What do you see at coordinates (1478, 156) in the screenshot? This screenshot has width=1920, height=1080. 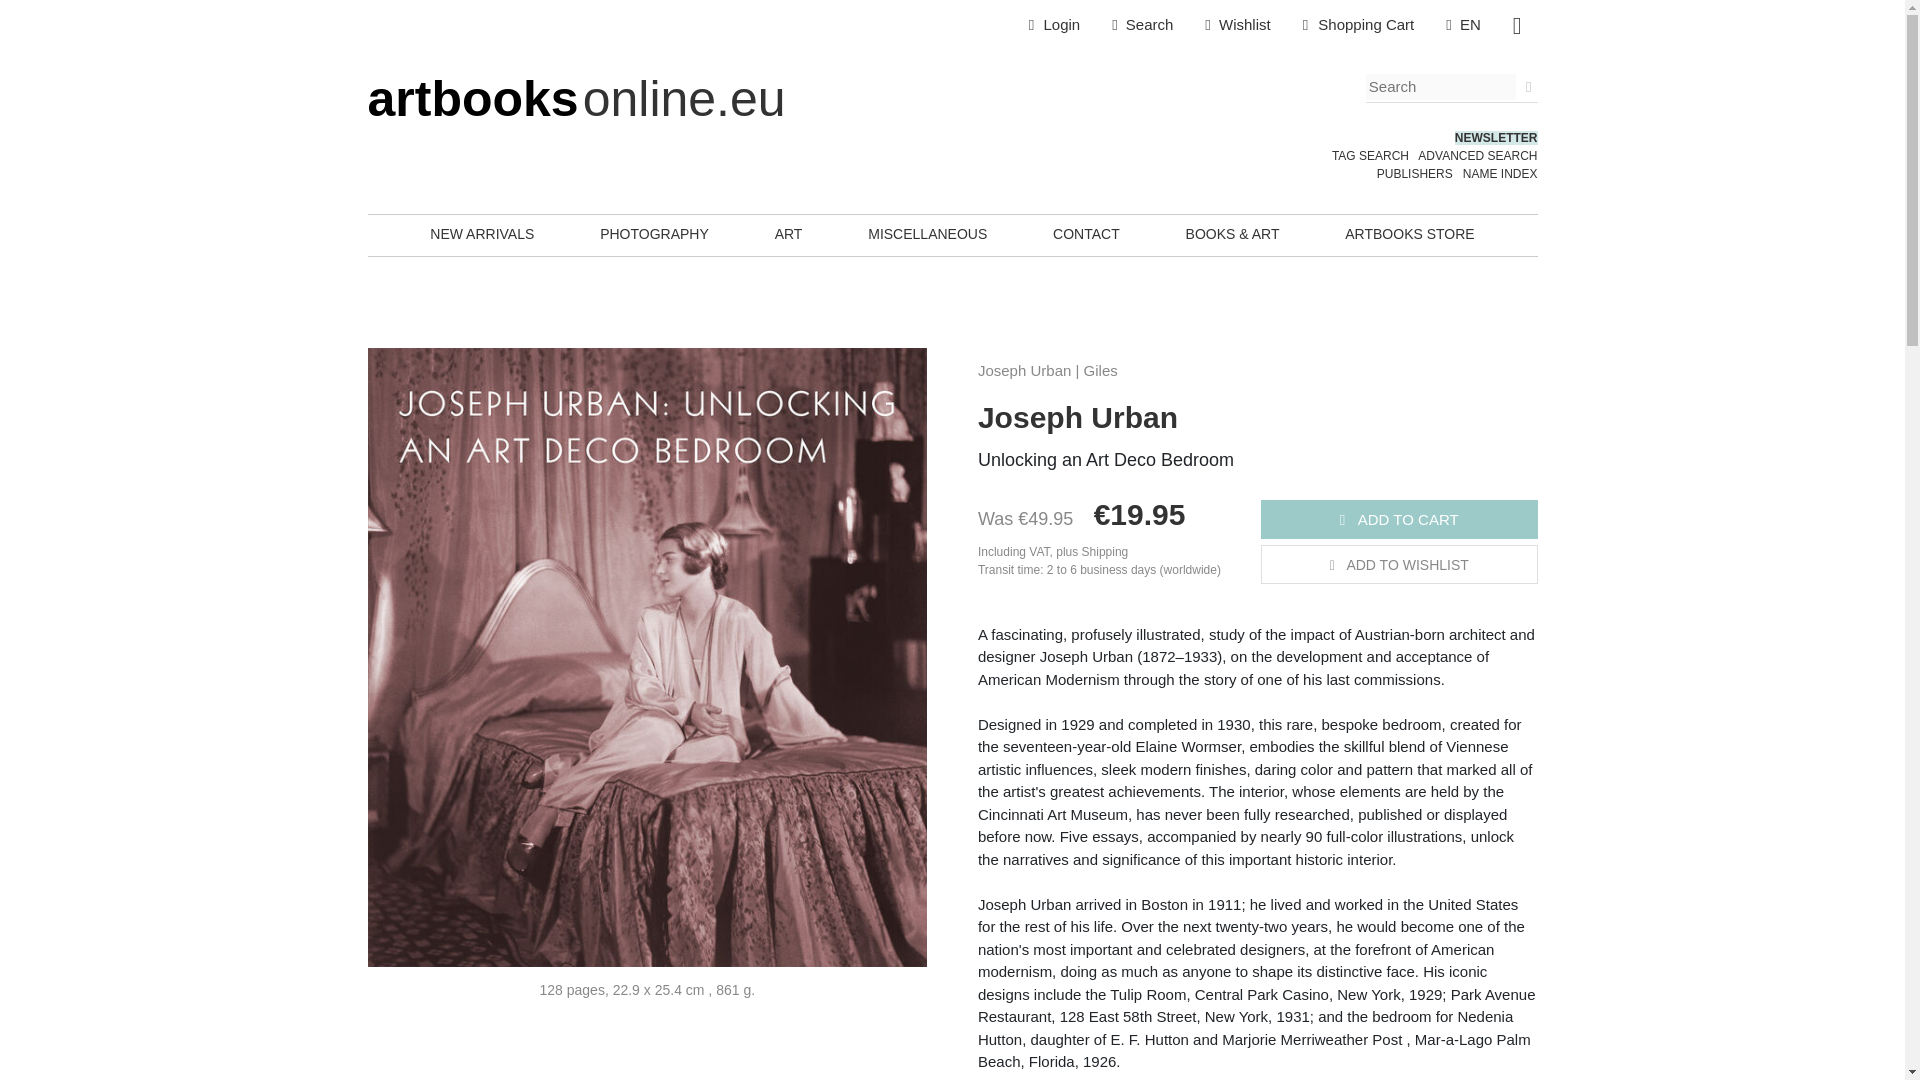 I see `ADVANCED SEARCH` at bounding box center [1478, 156].